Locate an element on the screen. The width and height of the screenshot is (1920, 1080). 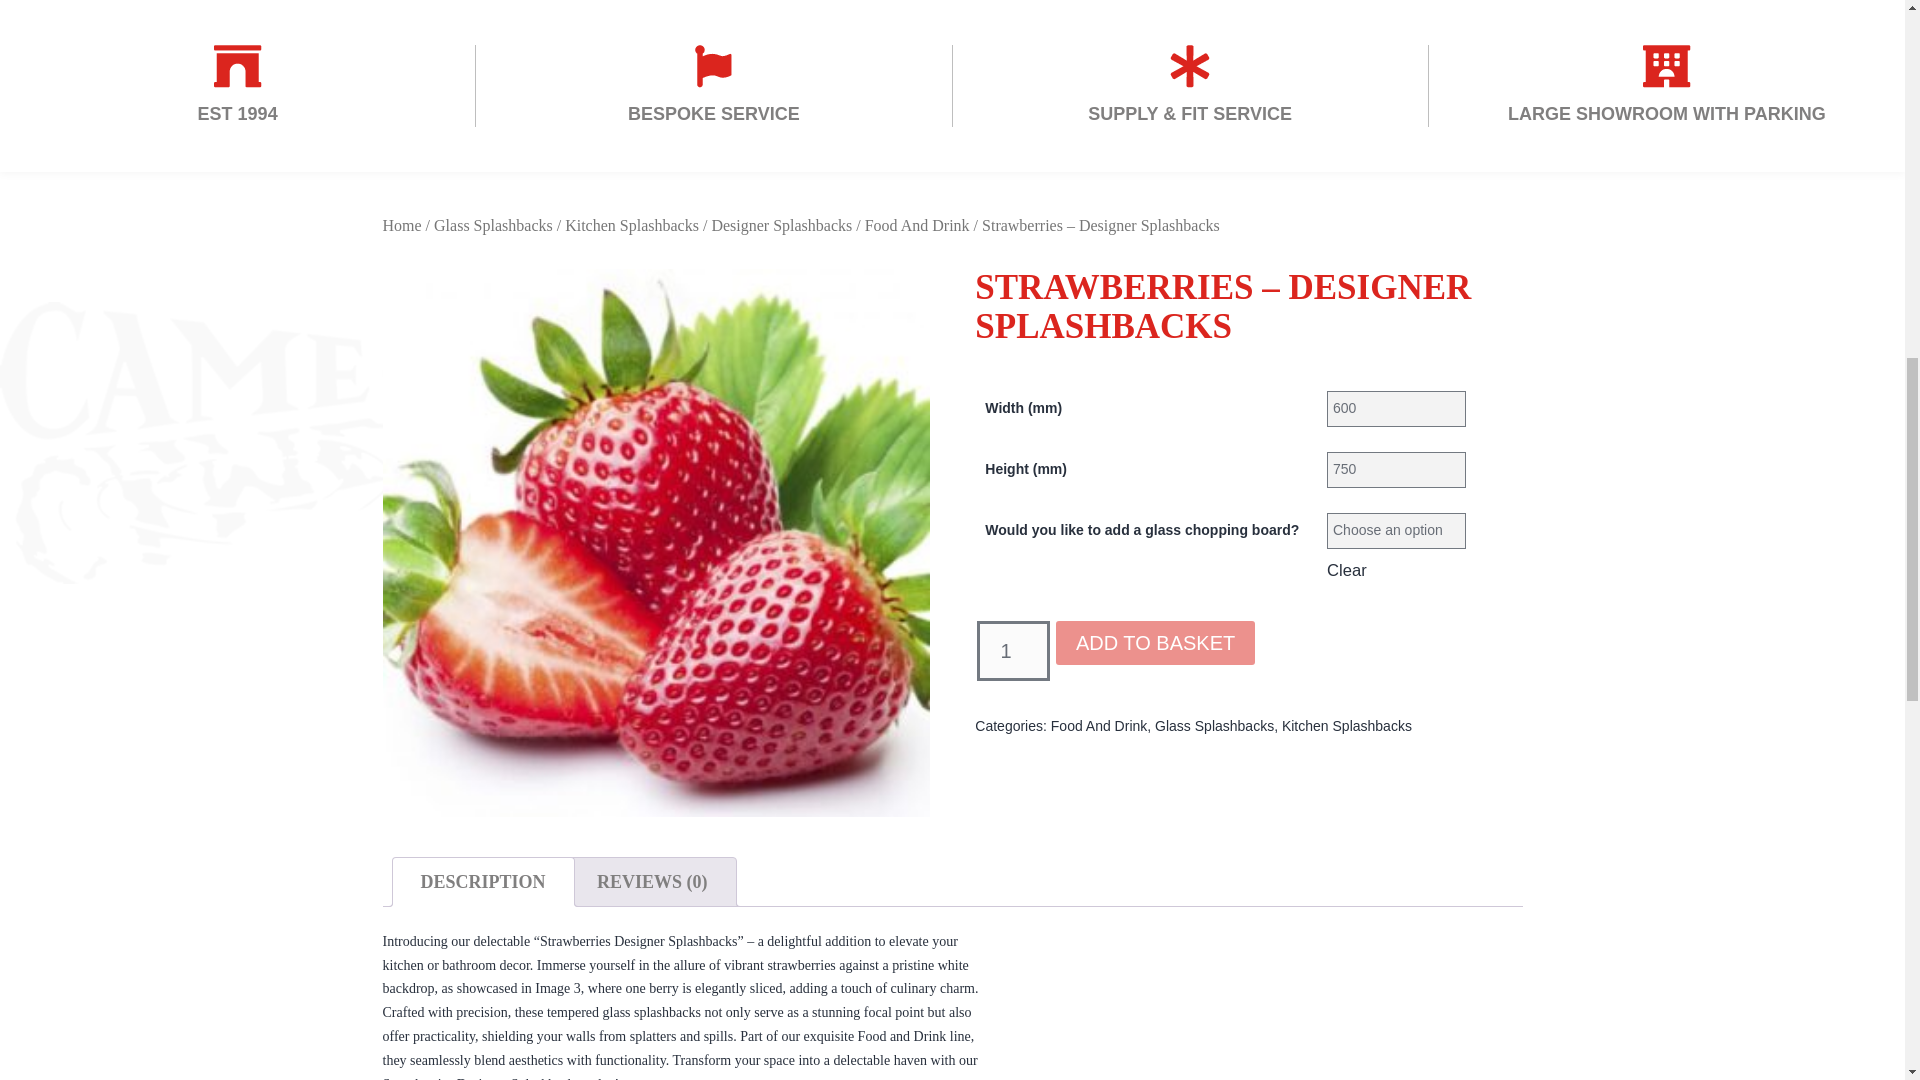
Qty is located at coordinates (1014, 651).